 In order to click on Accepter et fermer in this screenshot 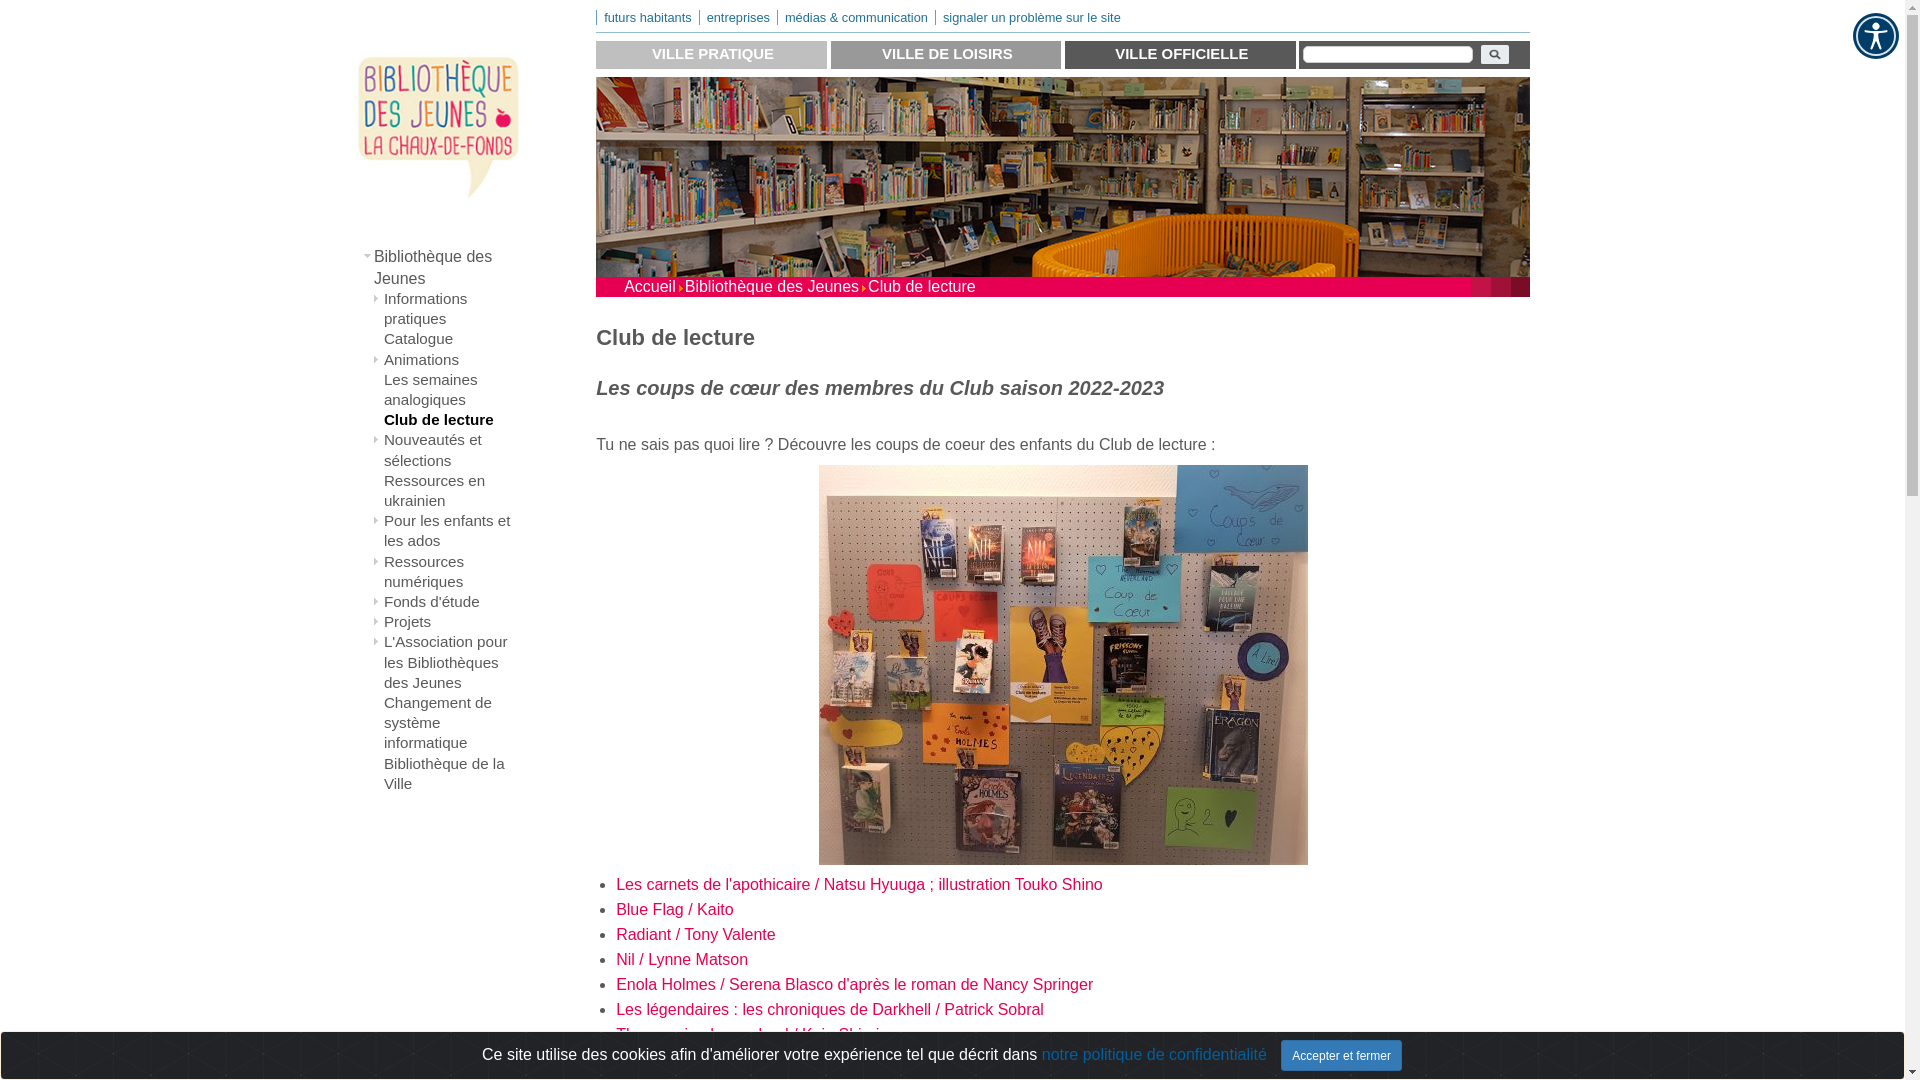, I will do `click(1342, 1056)`.